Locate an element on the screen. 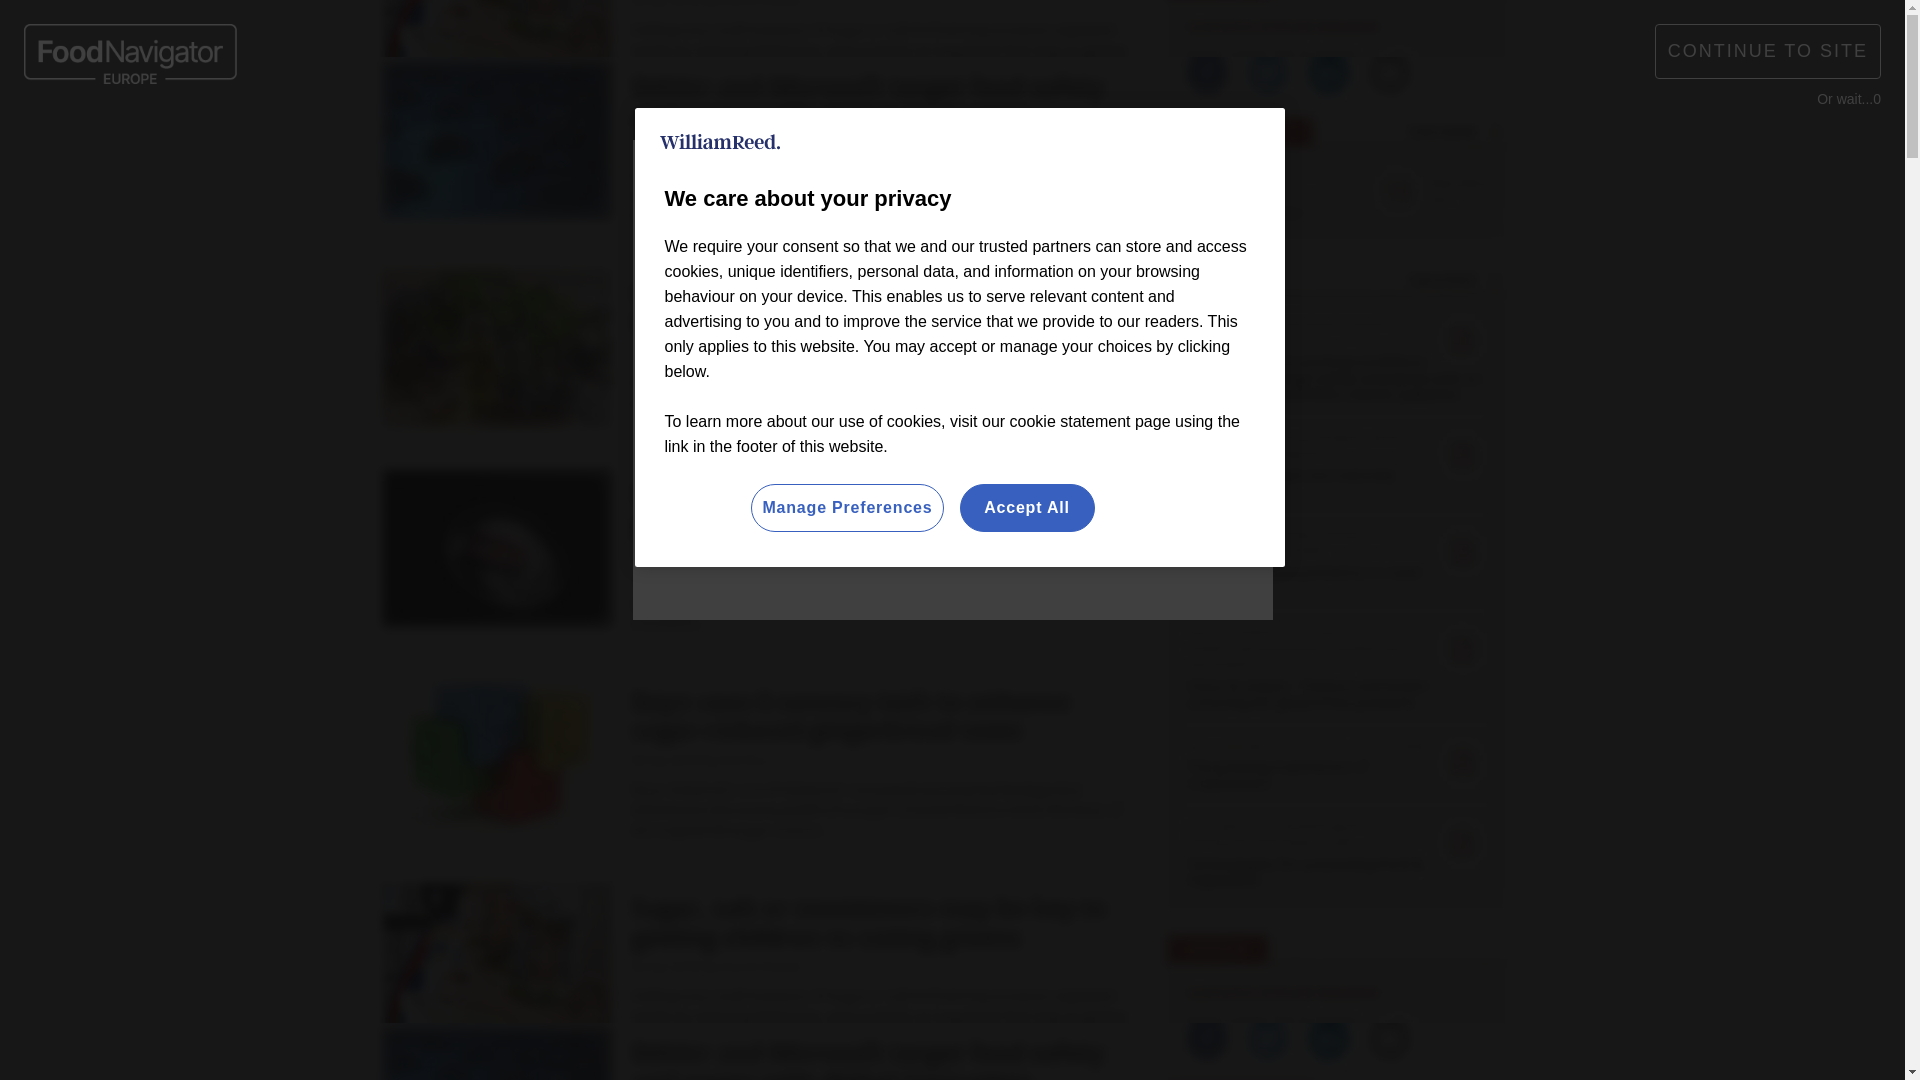 The width and height of the screenshot is (1920, 1080). FoodNavigator Europe is located at coordinates (531, 118).